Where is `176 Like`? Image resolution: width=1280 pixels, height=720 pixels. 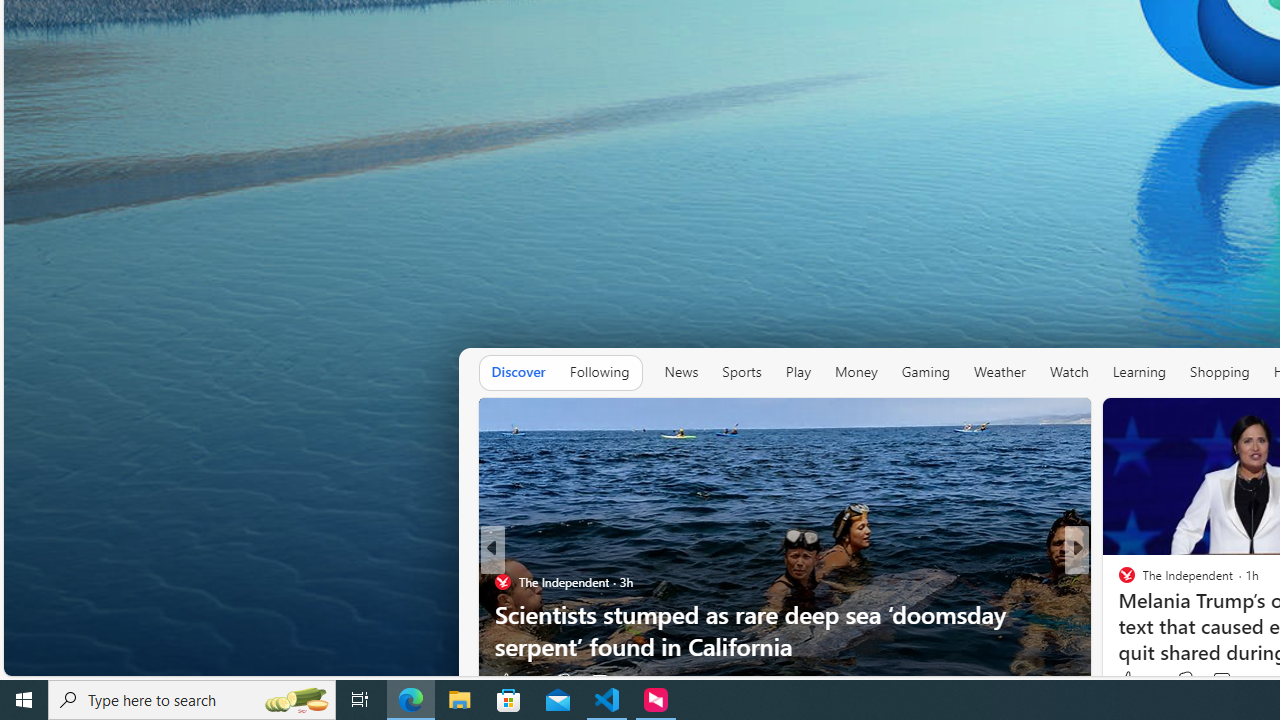
176 Like is located at coordinates (1132, 681).